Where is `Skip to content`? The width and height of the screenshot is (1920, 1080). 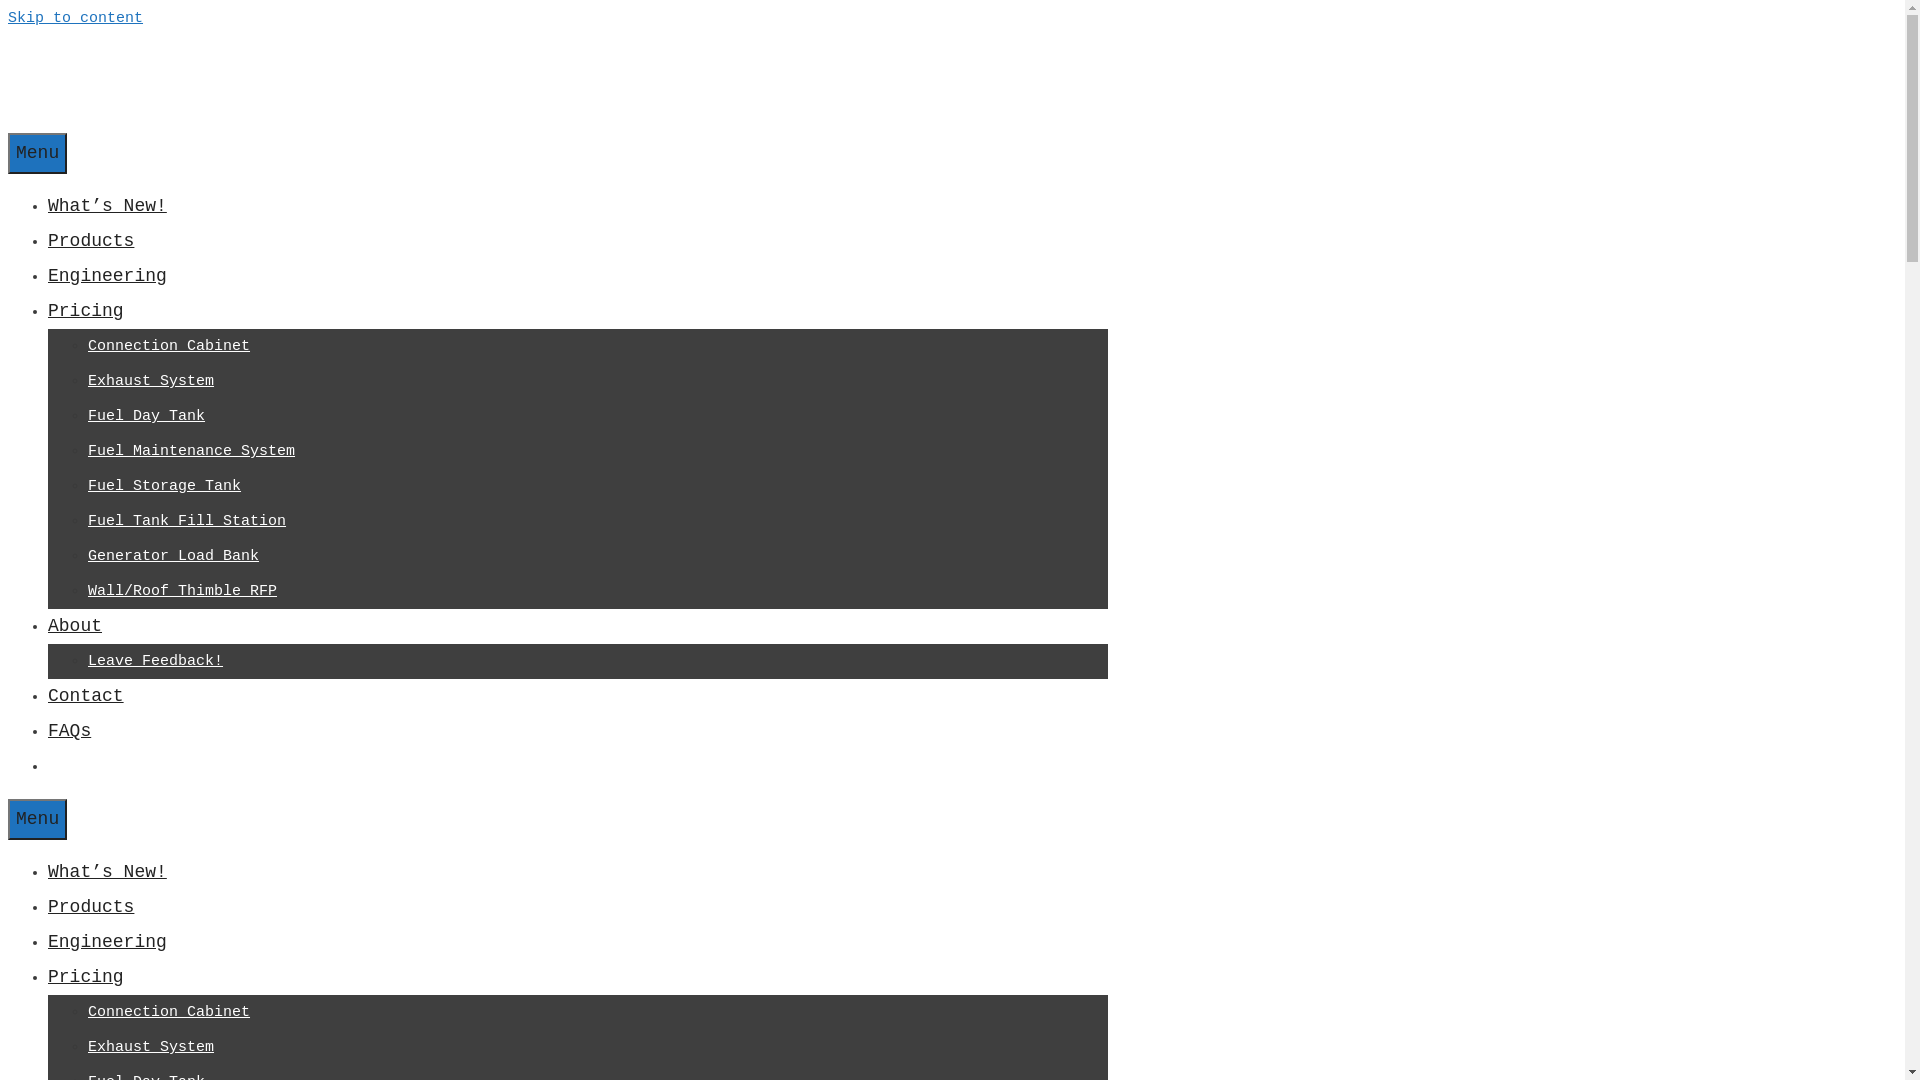 Skip to content is located at coordinates (76, 18).